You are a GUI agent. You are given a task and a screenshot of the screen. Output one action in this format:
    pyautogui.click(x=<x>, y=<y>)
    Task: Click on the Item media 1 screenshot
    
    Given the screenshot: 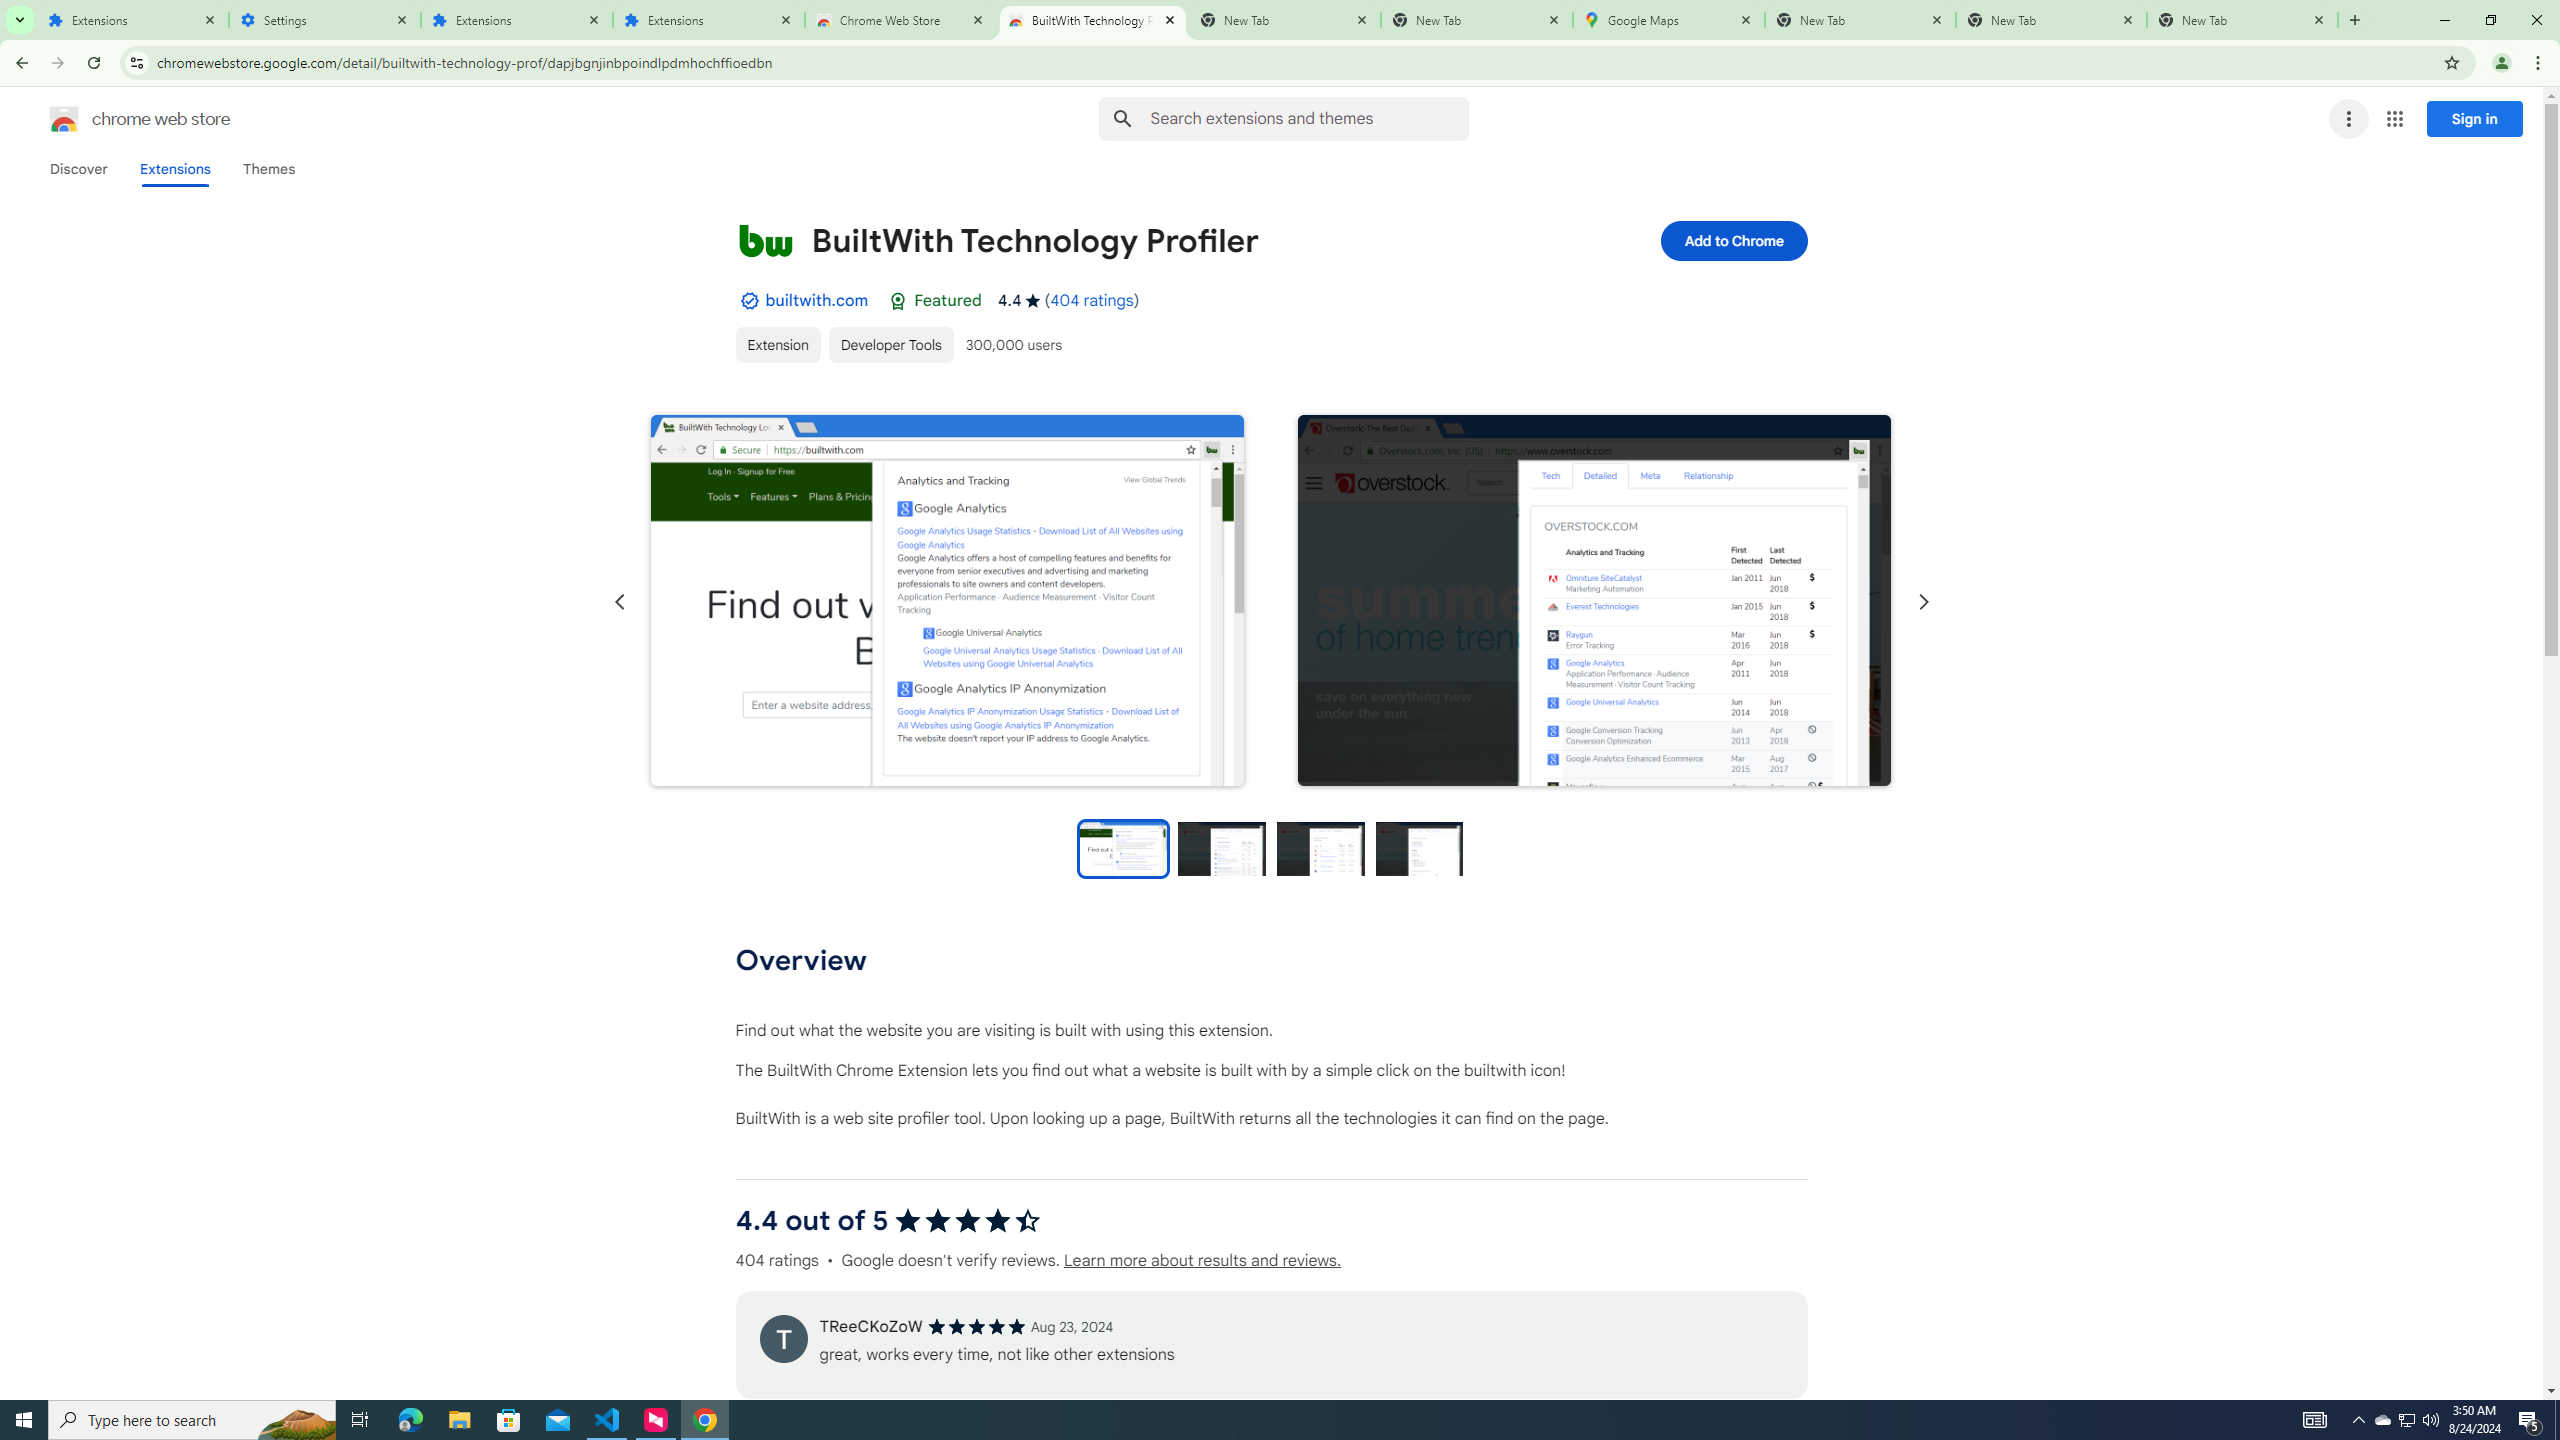 What is the action you would take?
    pyautogui.click(x=946, y=602)
    